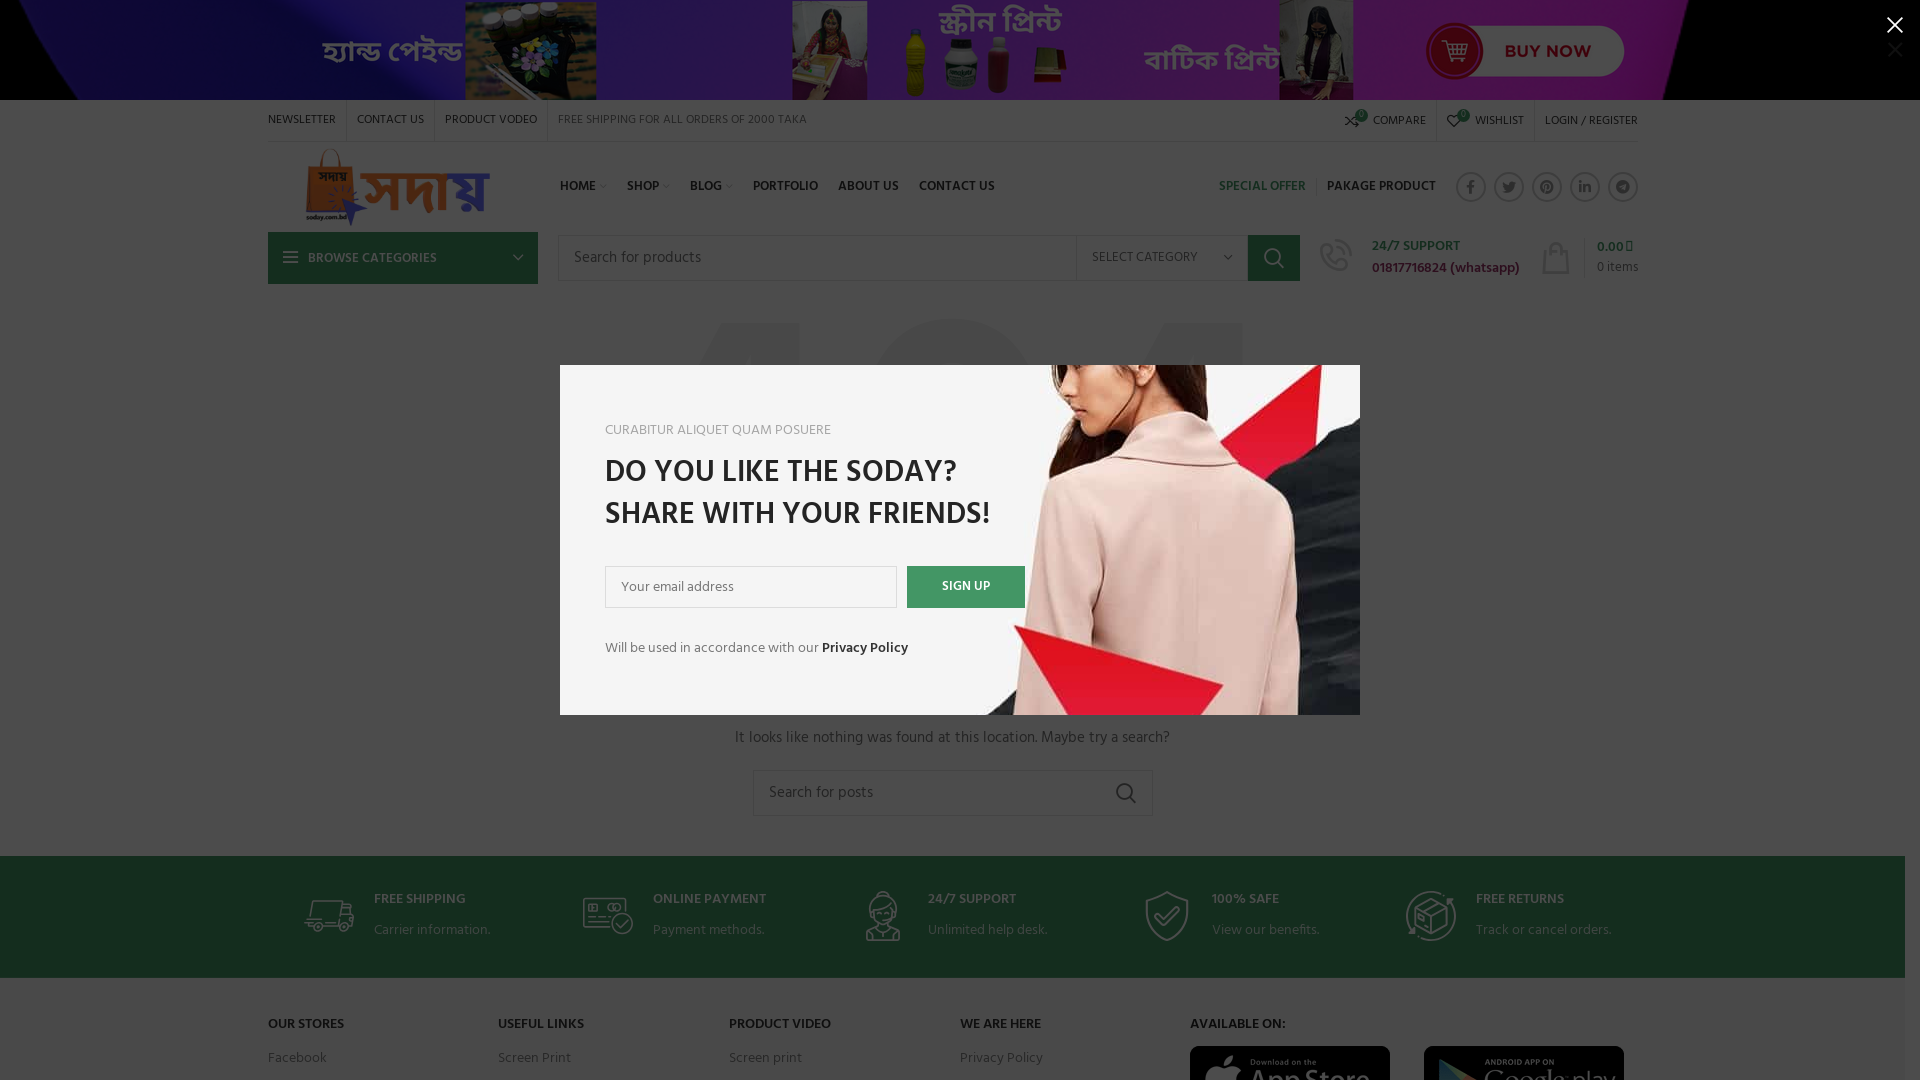  I want to click on ONLINE PAYMENT
Payment methods., so click(674, 916).